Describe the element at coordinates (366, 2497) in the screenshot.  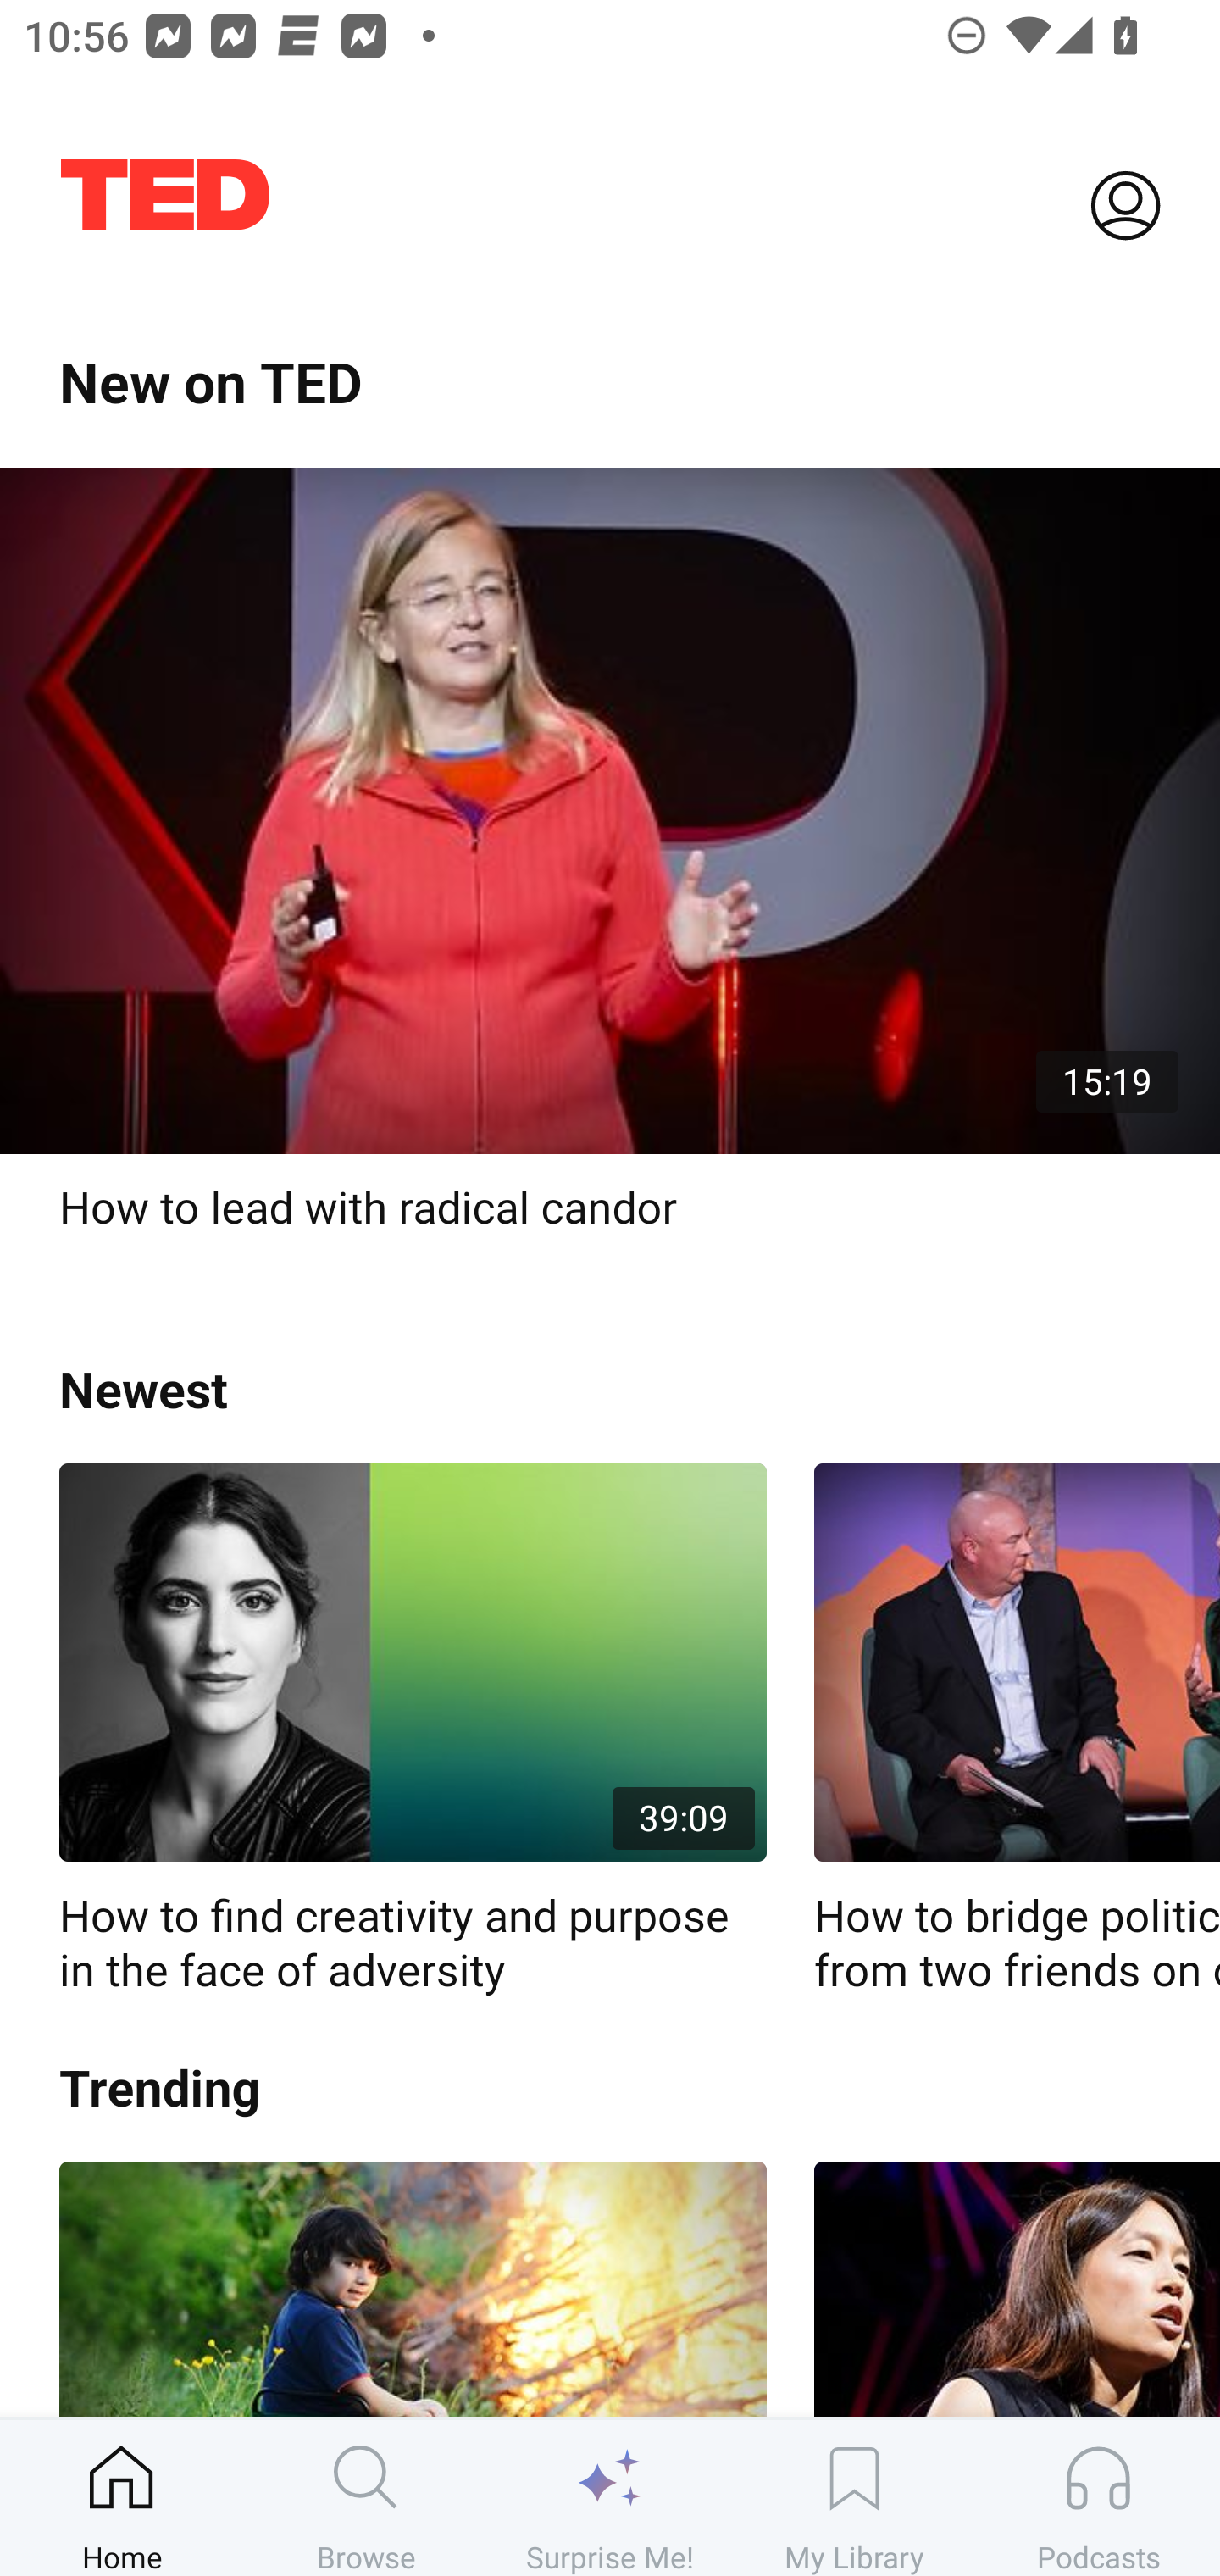
I see `Browse` at that location.